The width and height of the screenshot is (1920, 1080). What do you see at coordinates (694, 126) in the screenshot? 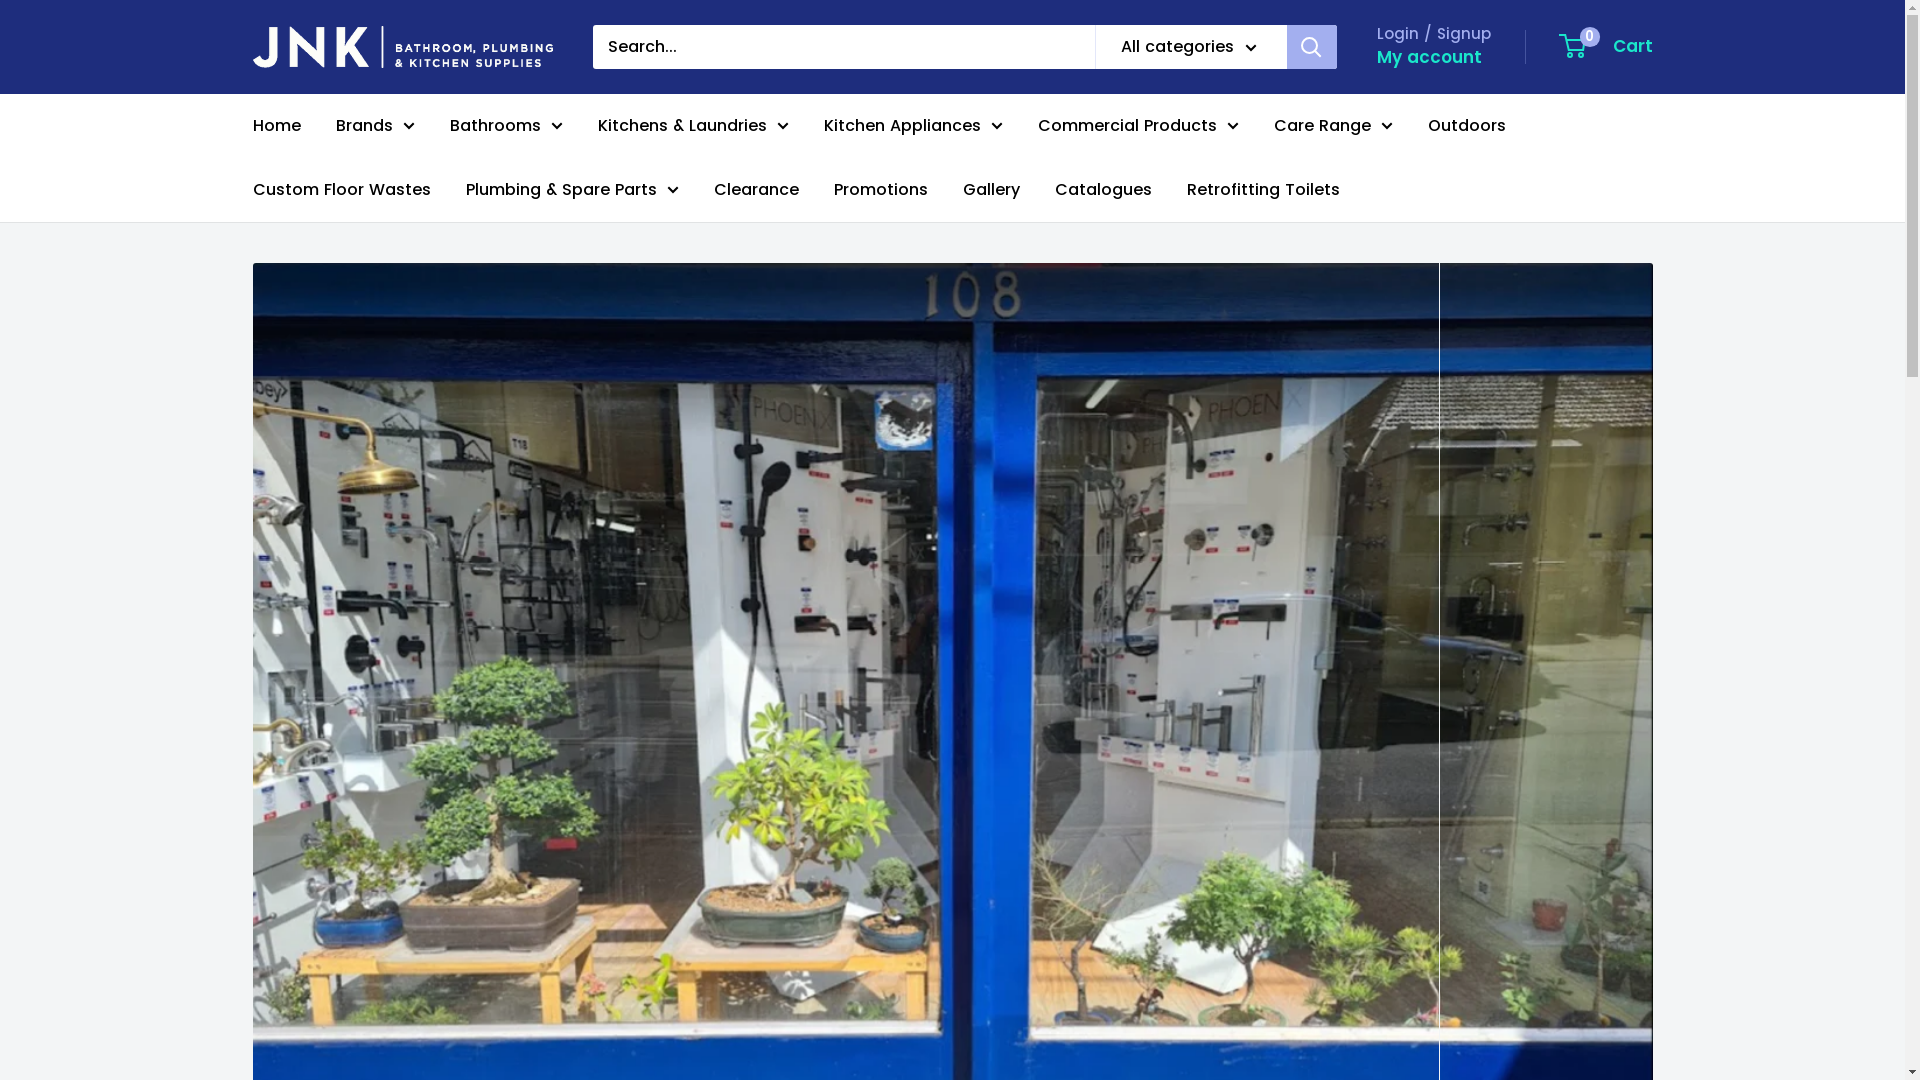
I see `Kitchens & Laundries` at bounding box center [694, 126].